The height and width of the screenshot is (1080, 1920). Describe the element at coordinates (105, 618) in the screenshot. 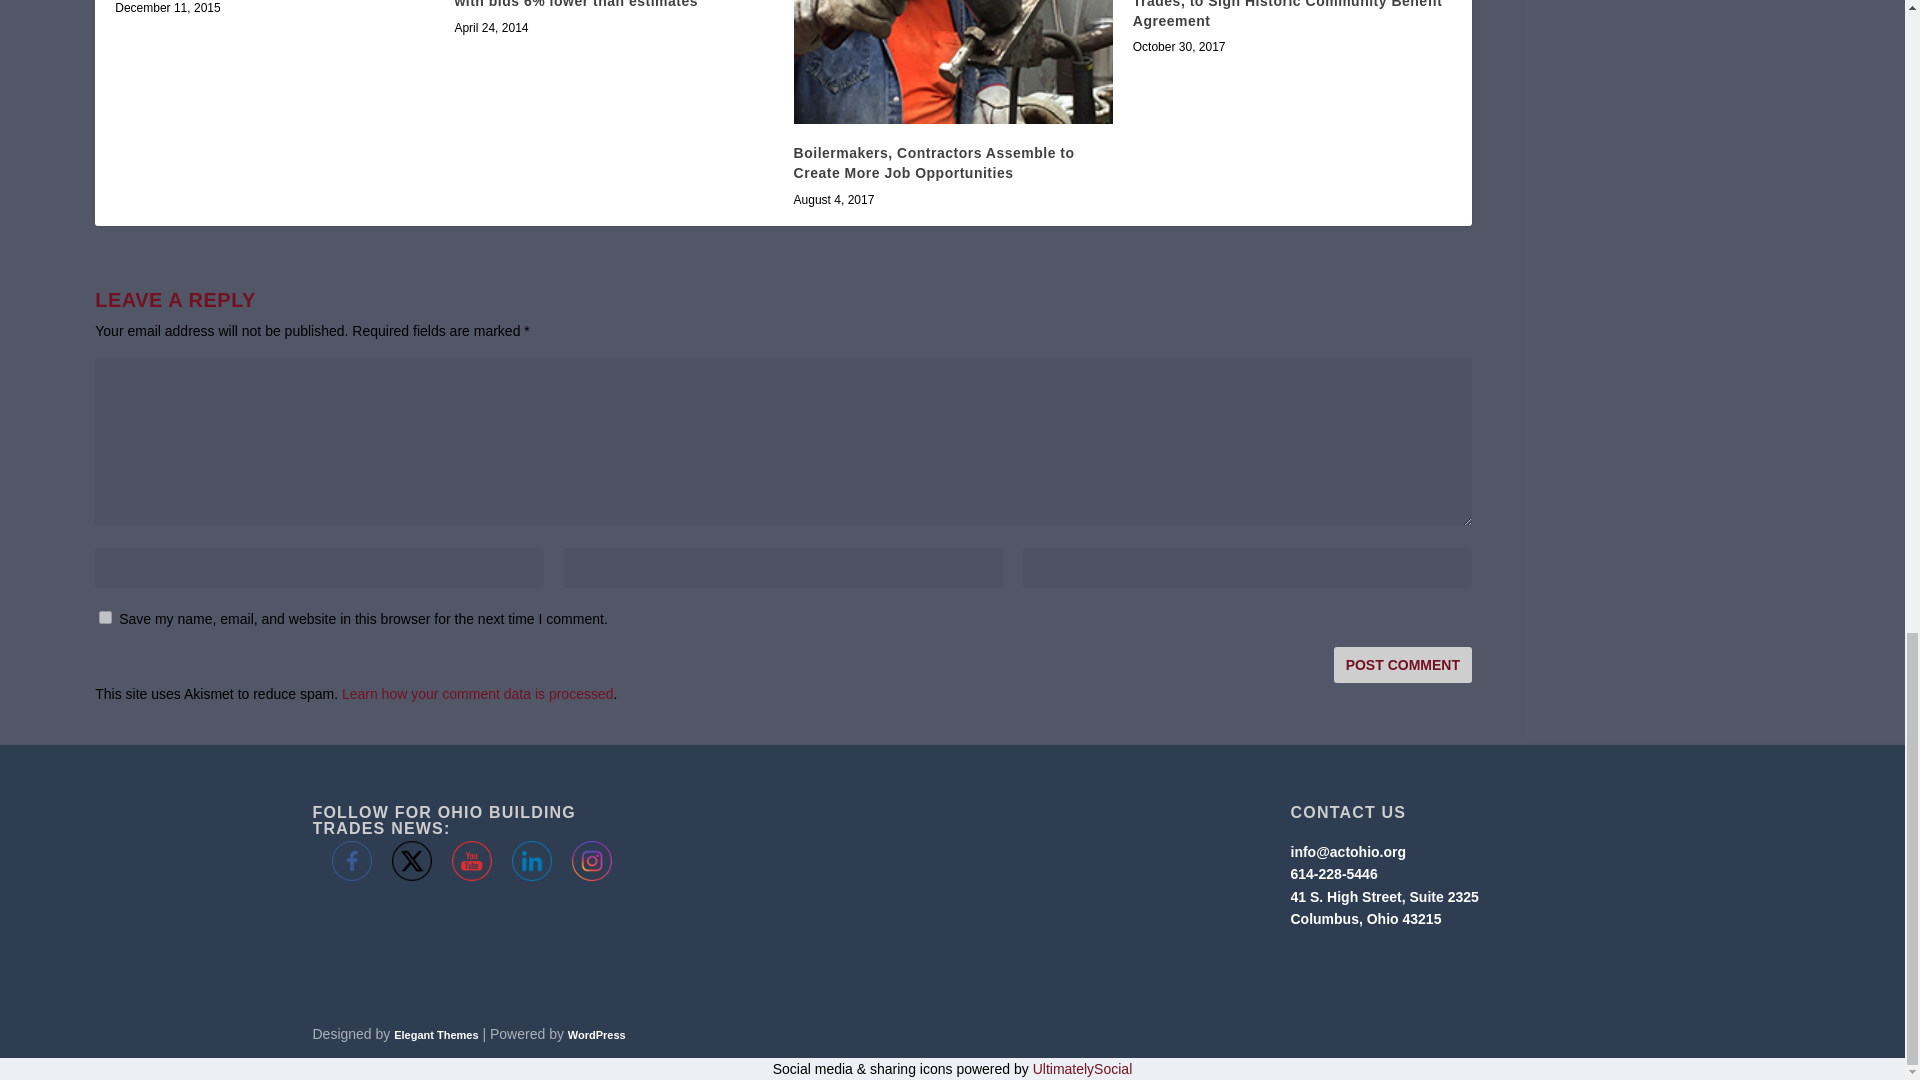

I see `yes` at that location.